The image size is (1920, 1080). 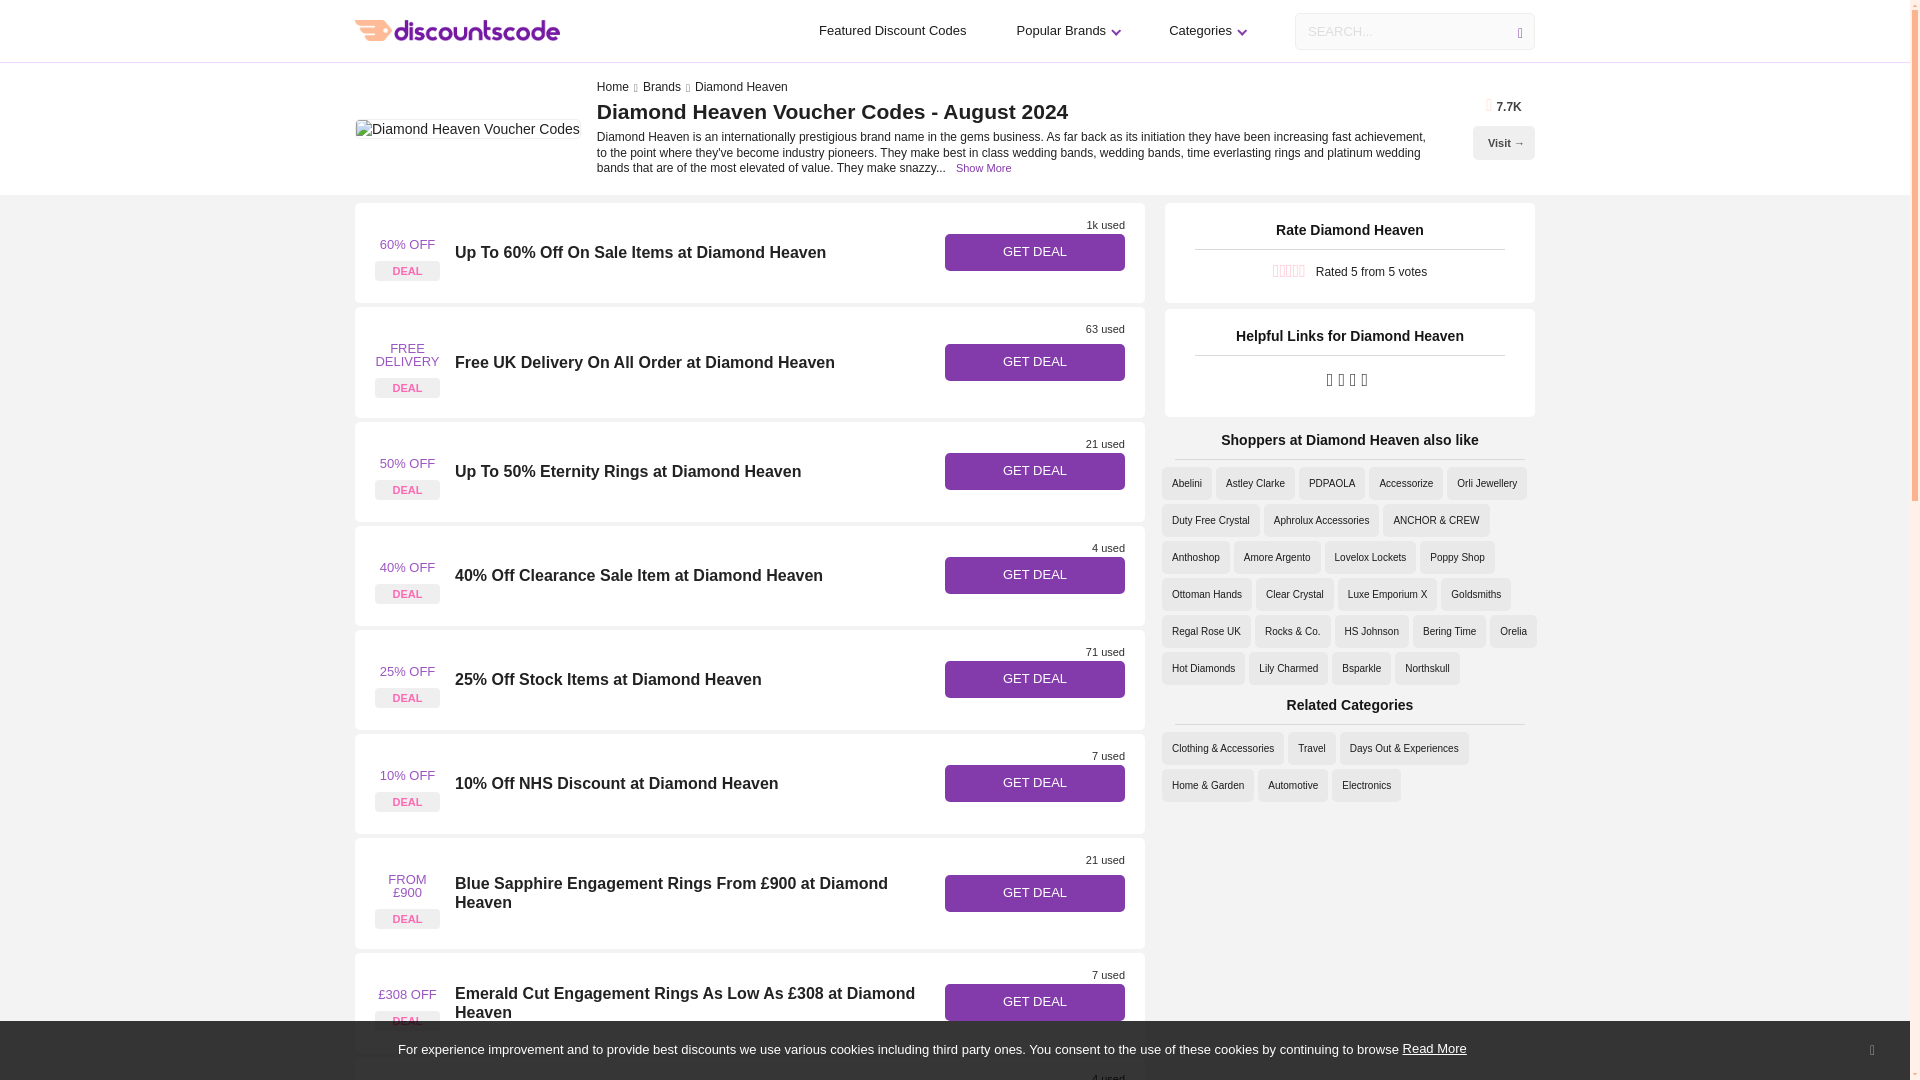 I want to click on Get Deal, so click(x=1034, y=783).